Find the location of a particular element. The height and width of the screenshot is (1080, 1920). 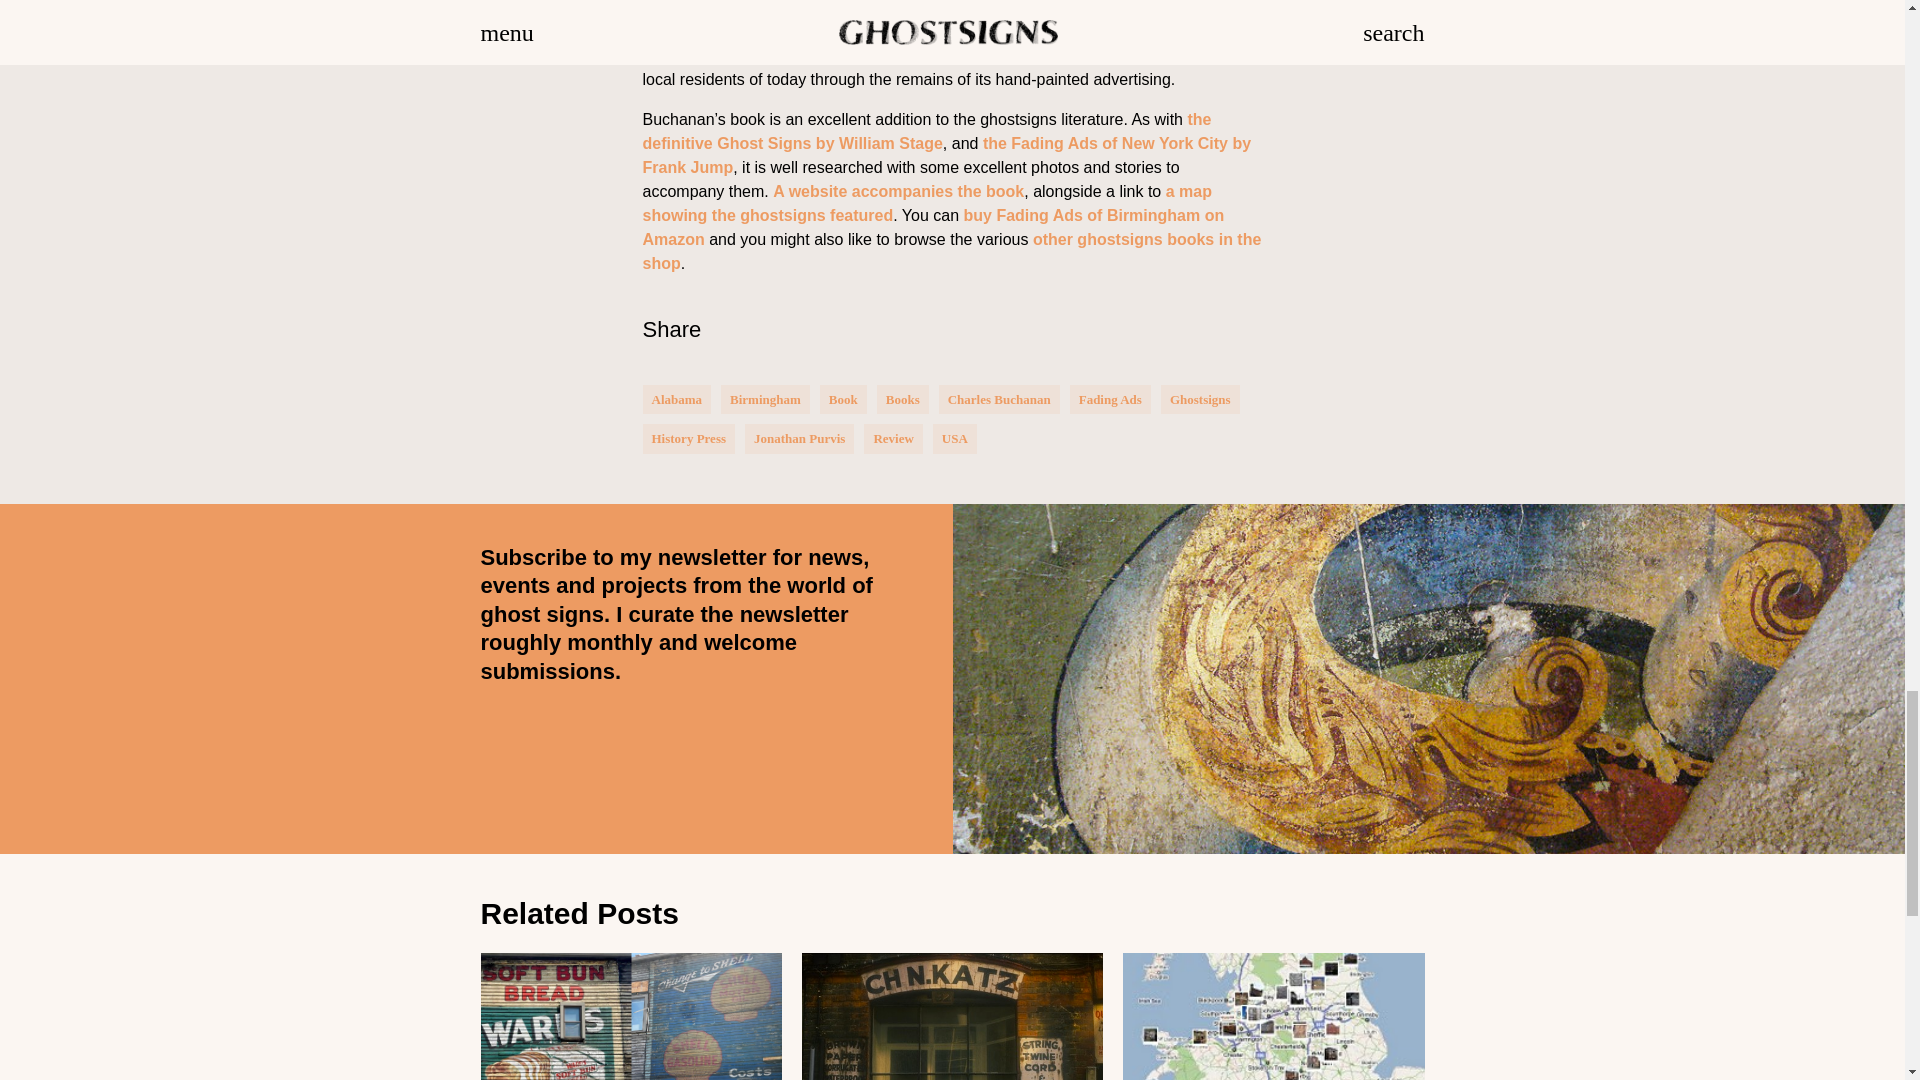

Review of Fading Ads of New York City is located at coordinates (946, 156).